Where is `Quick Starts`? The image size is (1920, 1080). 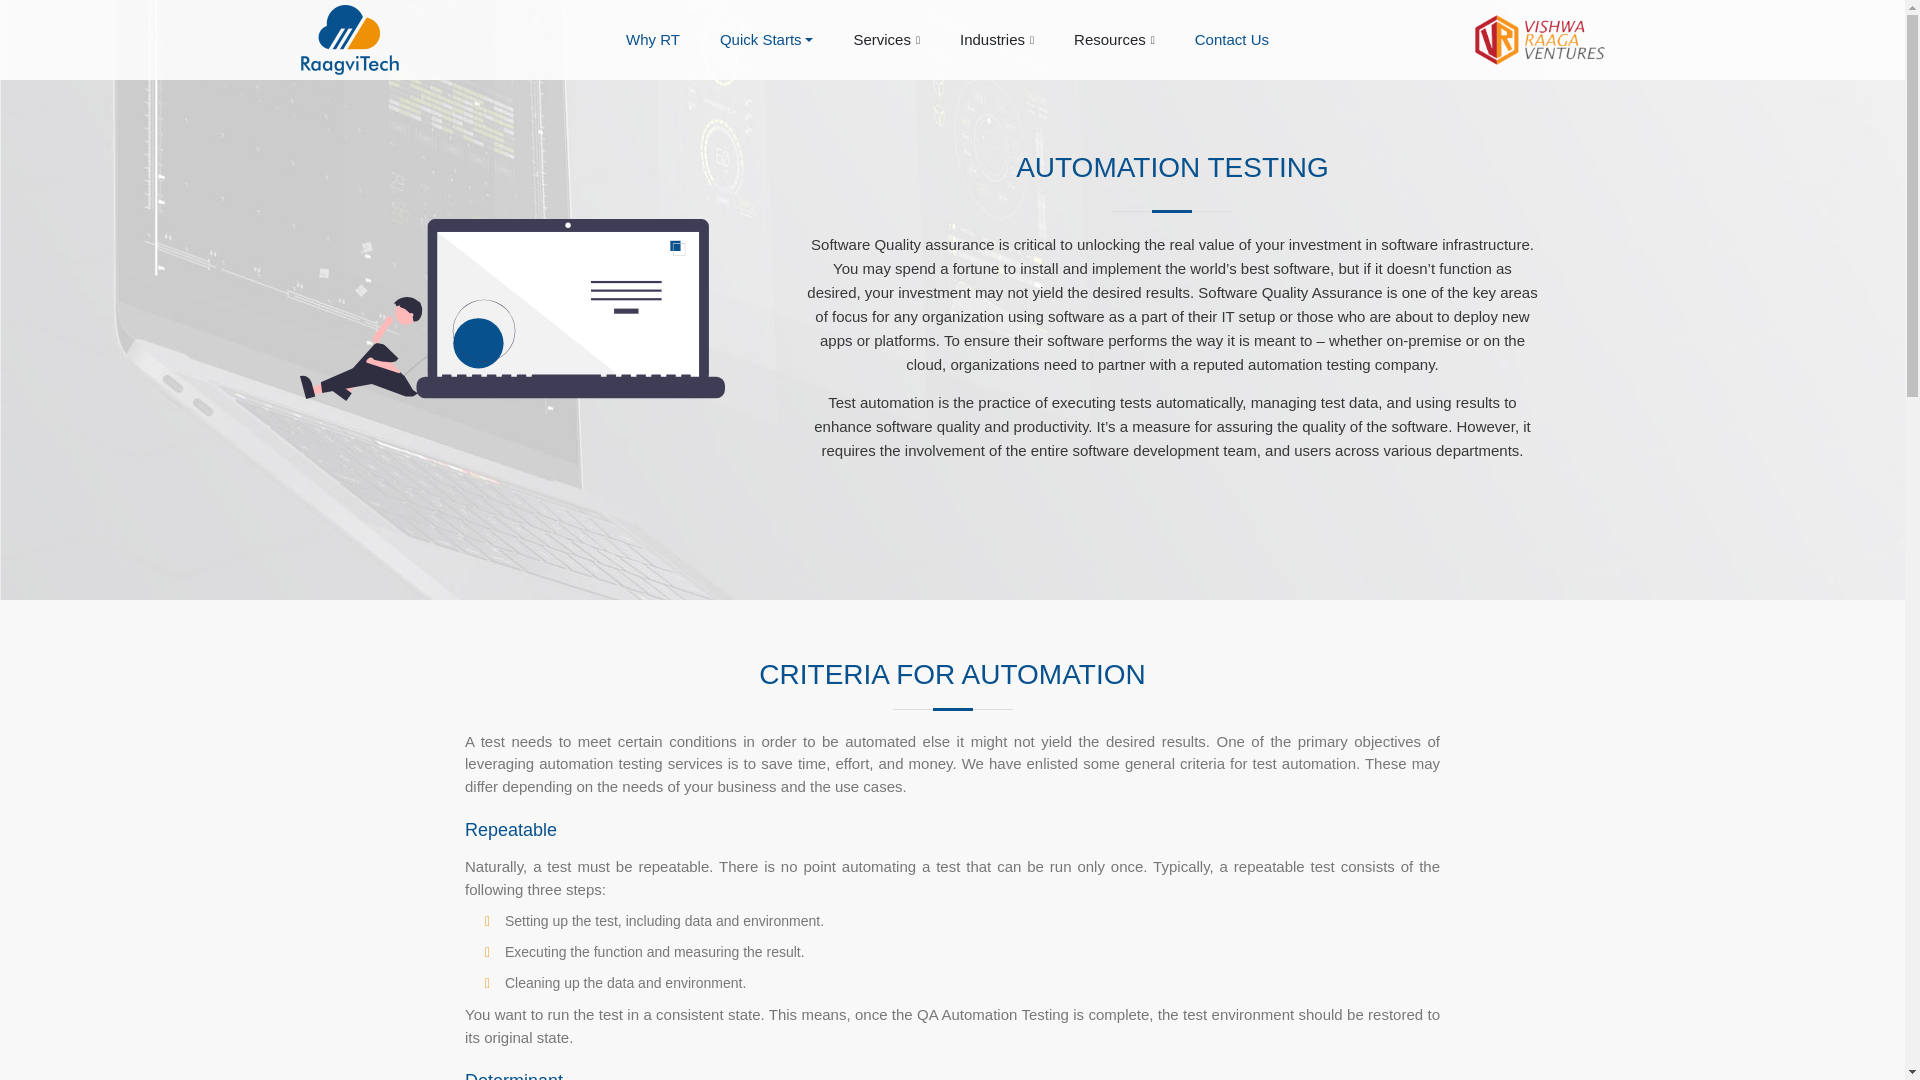 Quick Starts is located at coordinates (756, 40).